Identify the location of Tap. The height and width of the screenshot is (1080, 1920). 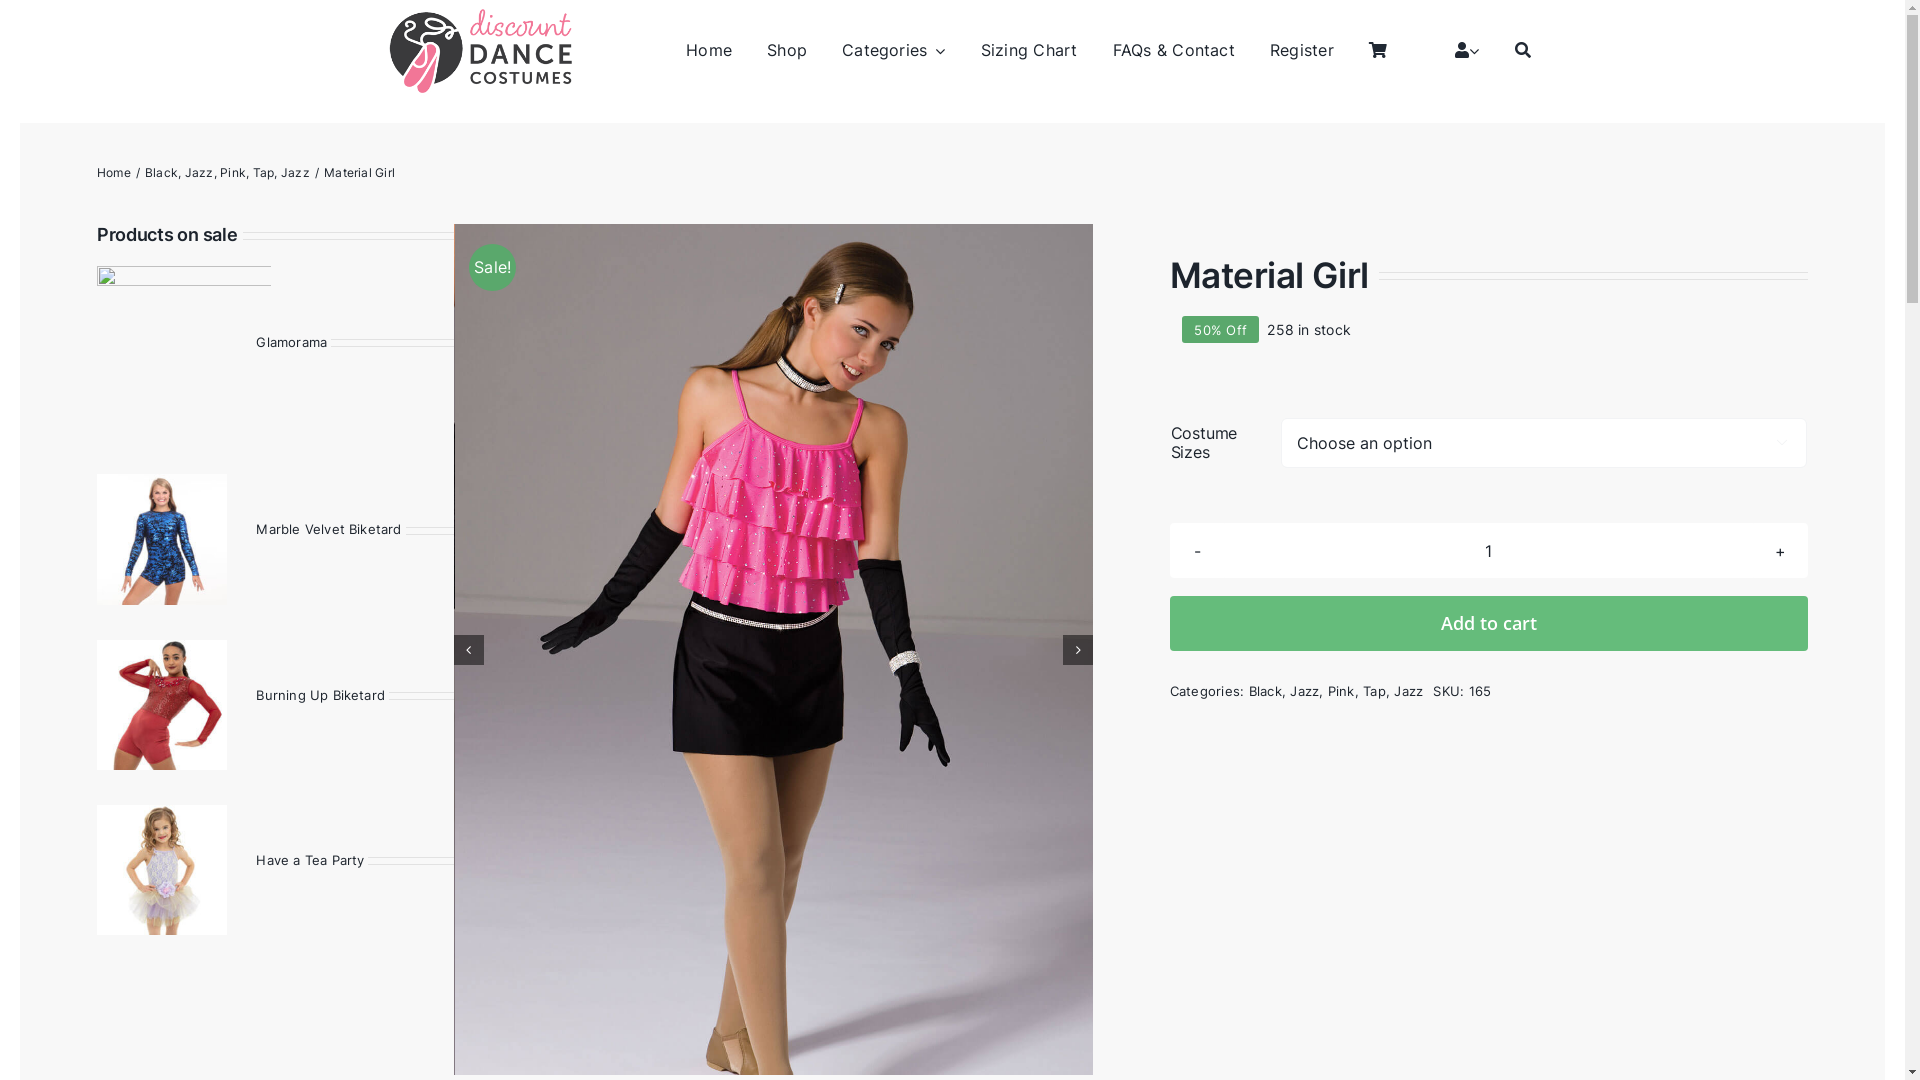
(1374, 691).